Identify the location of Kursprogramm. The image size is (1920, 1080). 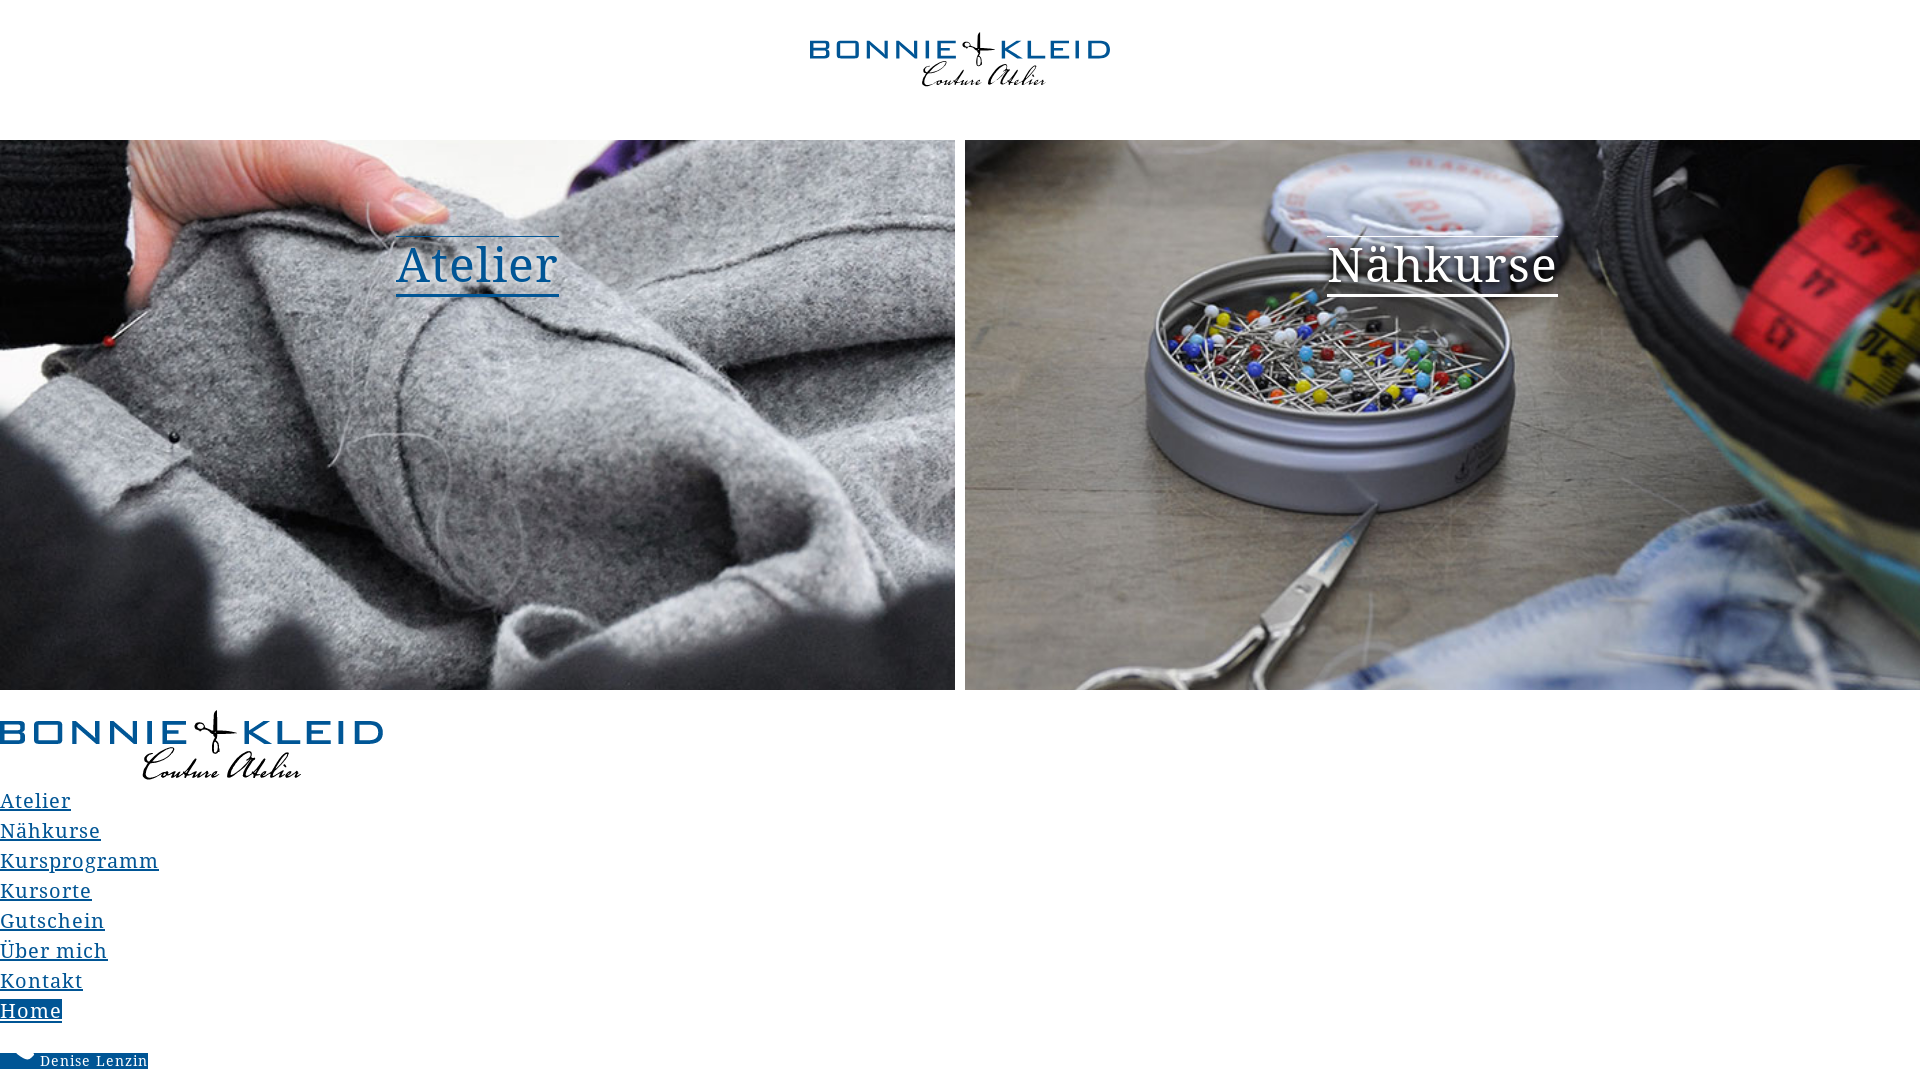
(80, 861).